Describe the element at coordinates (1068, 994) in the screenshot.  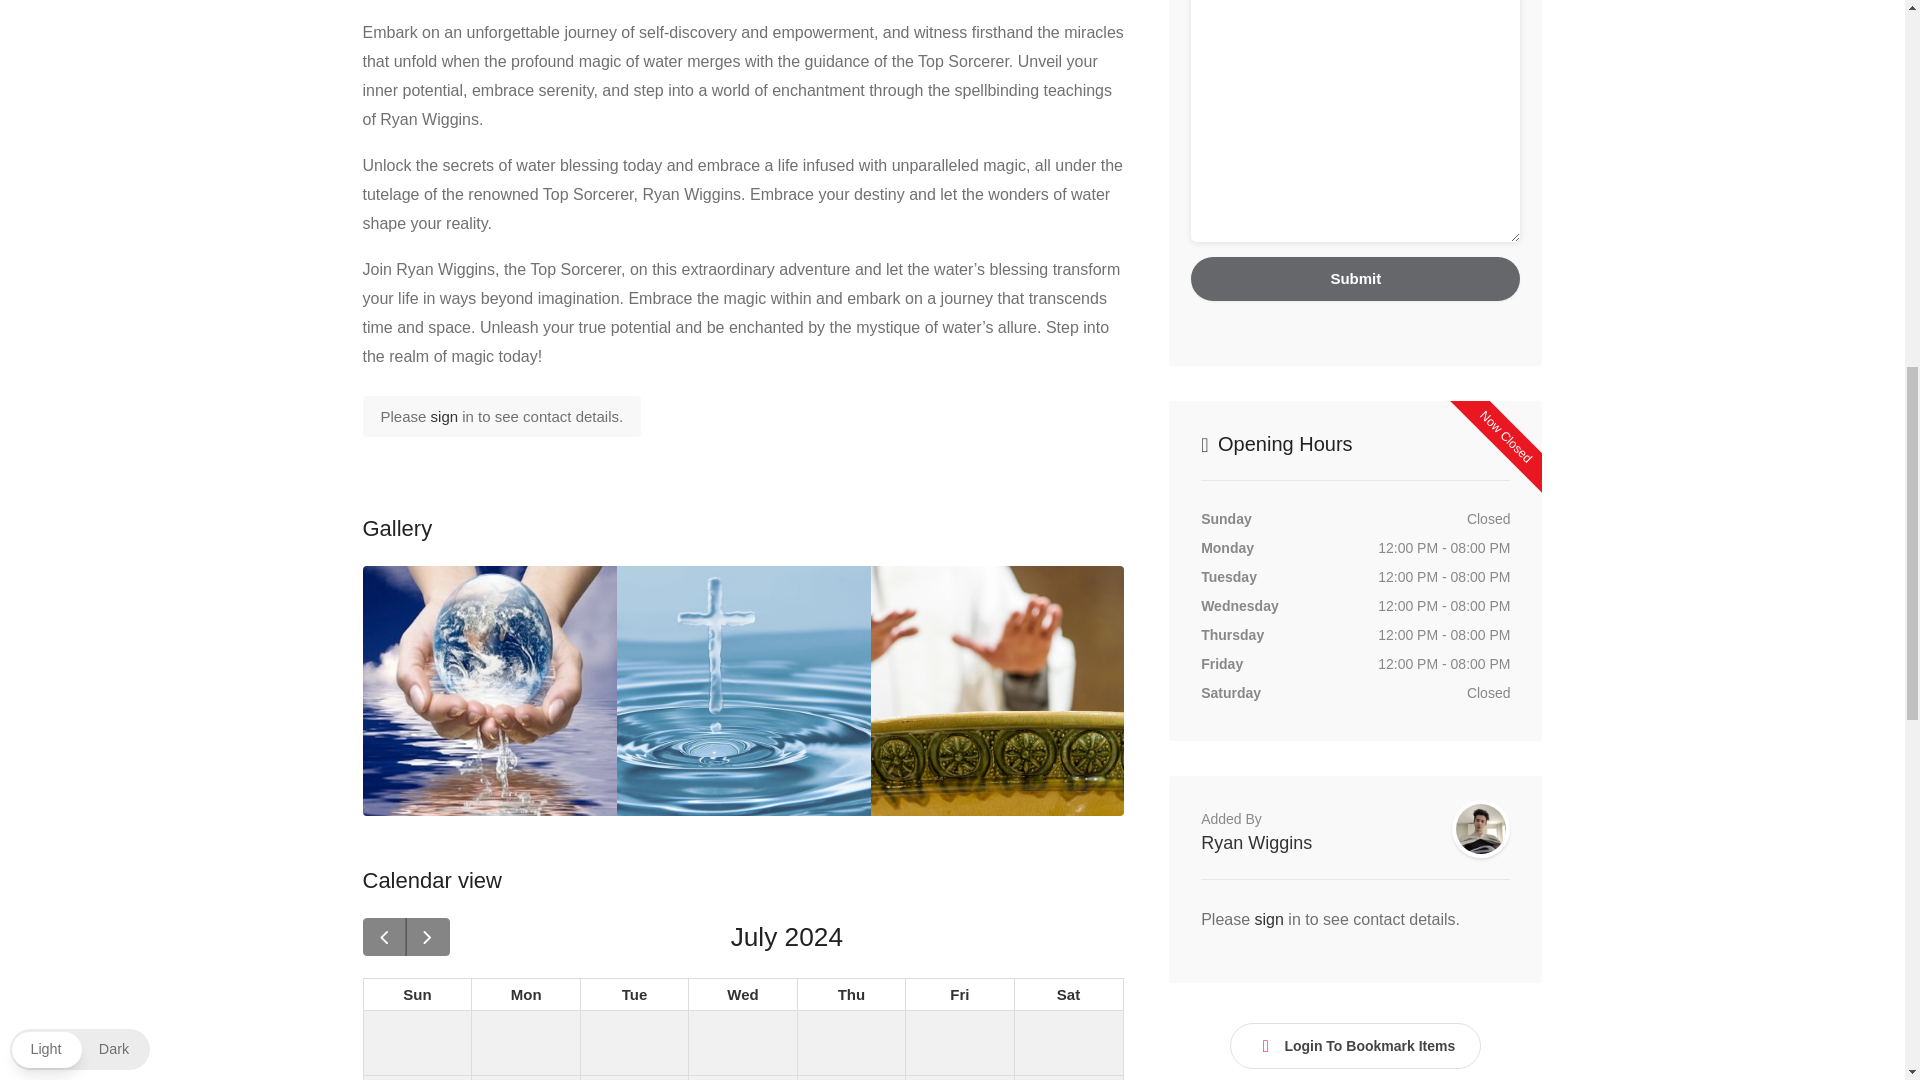
I see `Mon` at that location.